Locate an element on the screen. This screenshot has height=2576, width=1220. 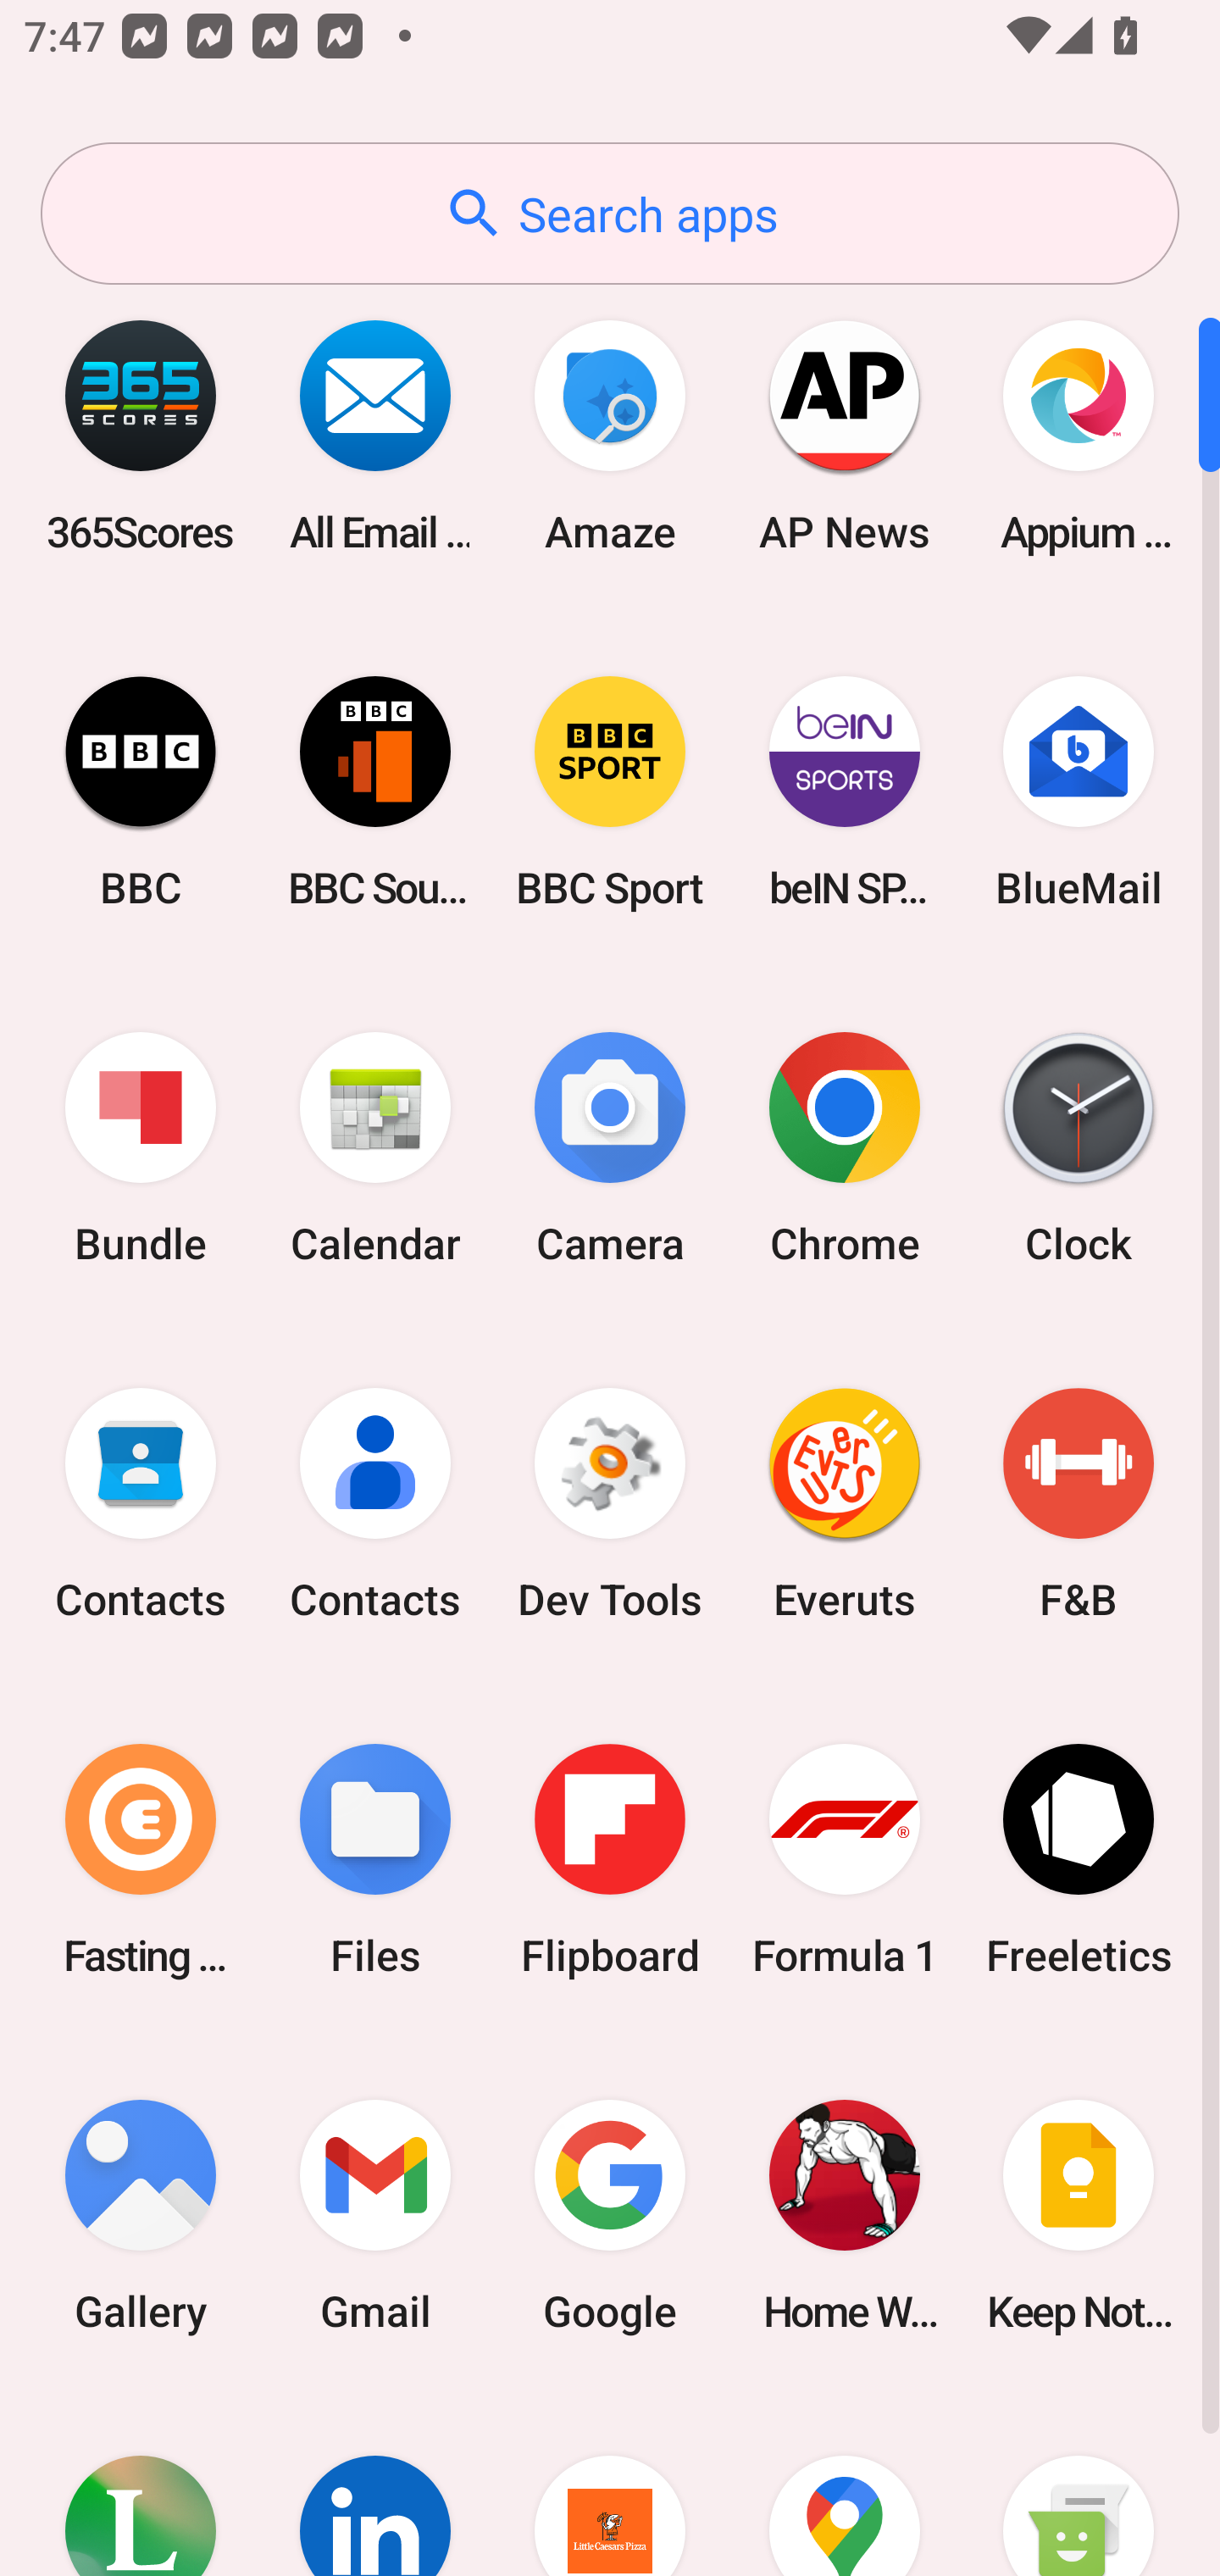
Dev Tools is located at coordinates (610, 1504).